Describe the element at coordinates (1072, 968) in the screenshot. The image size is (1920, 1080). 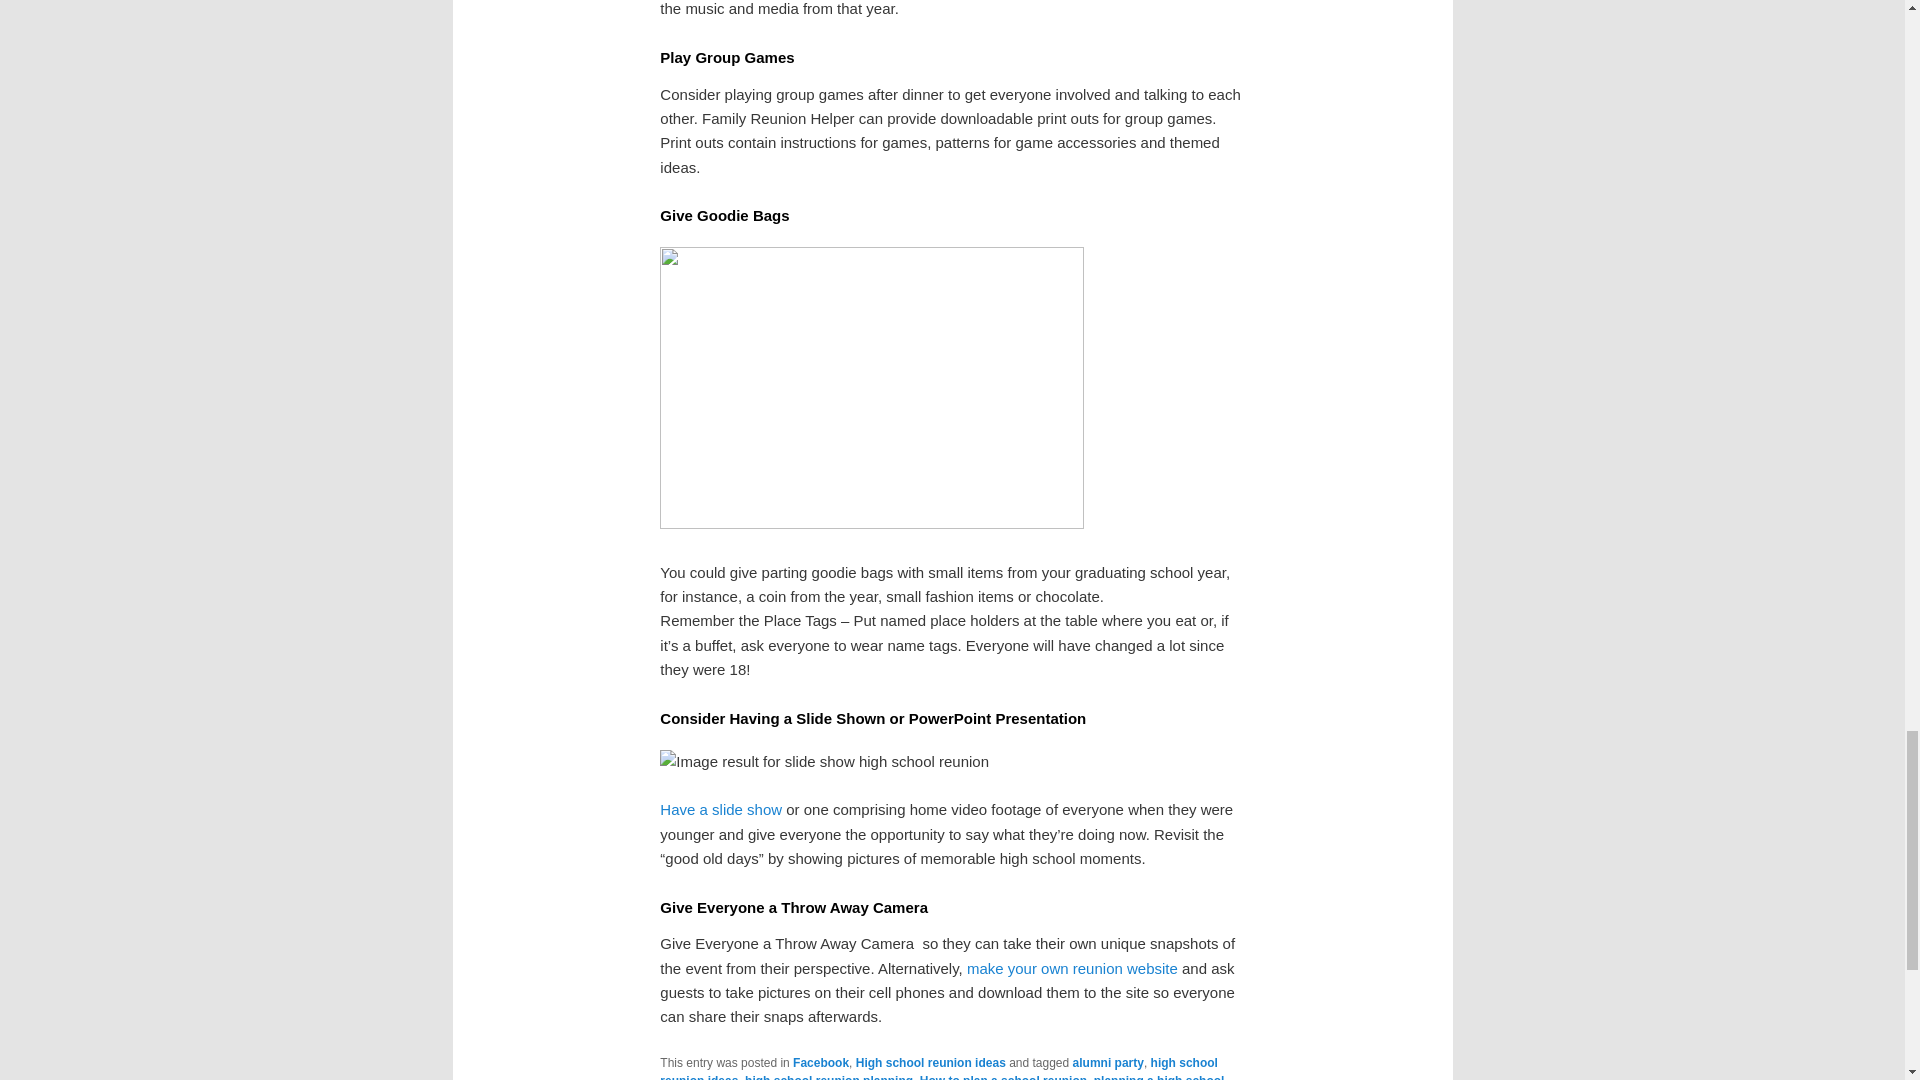
I see `make your own reunion website` at that location.